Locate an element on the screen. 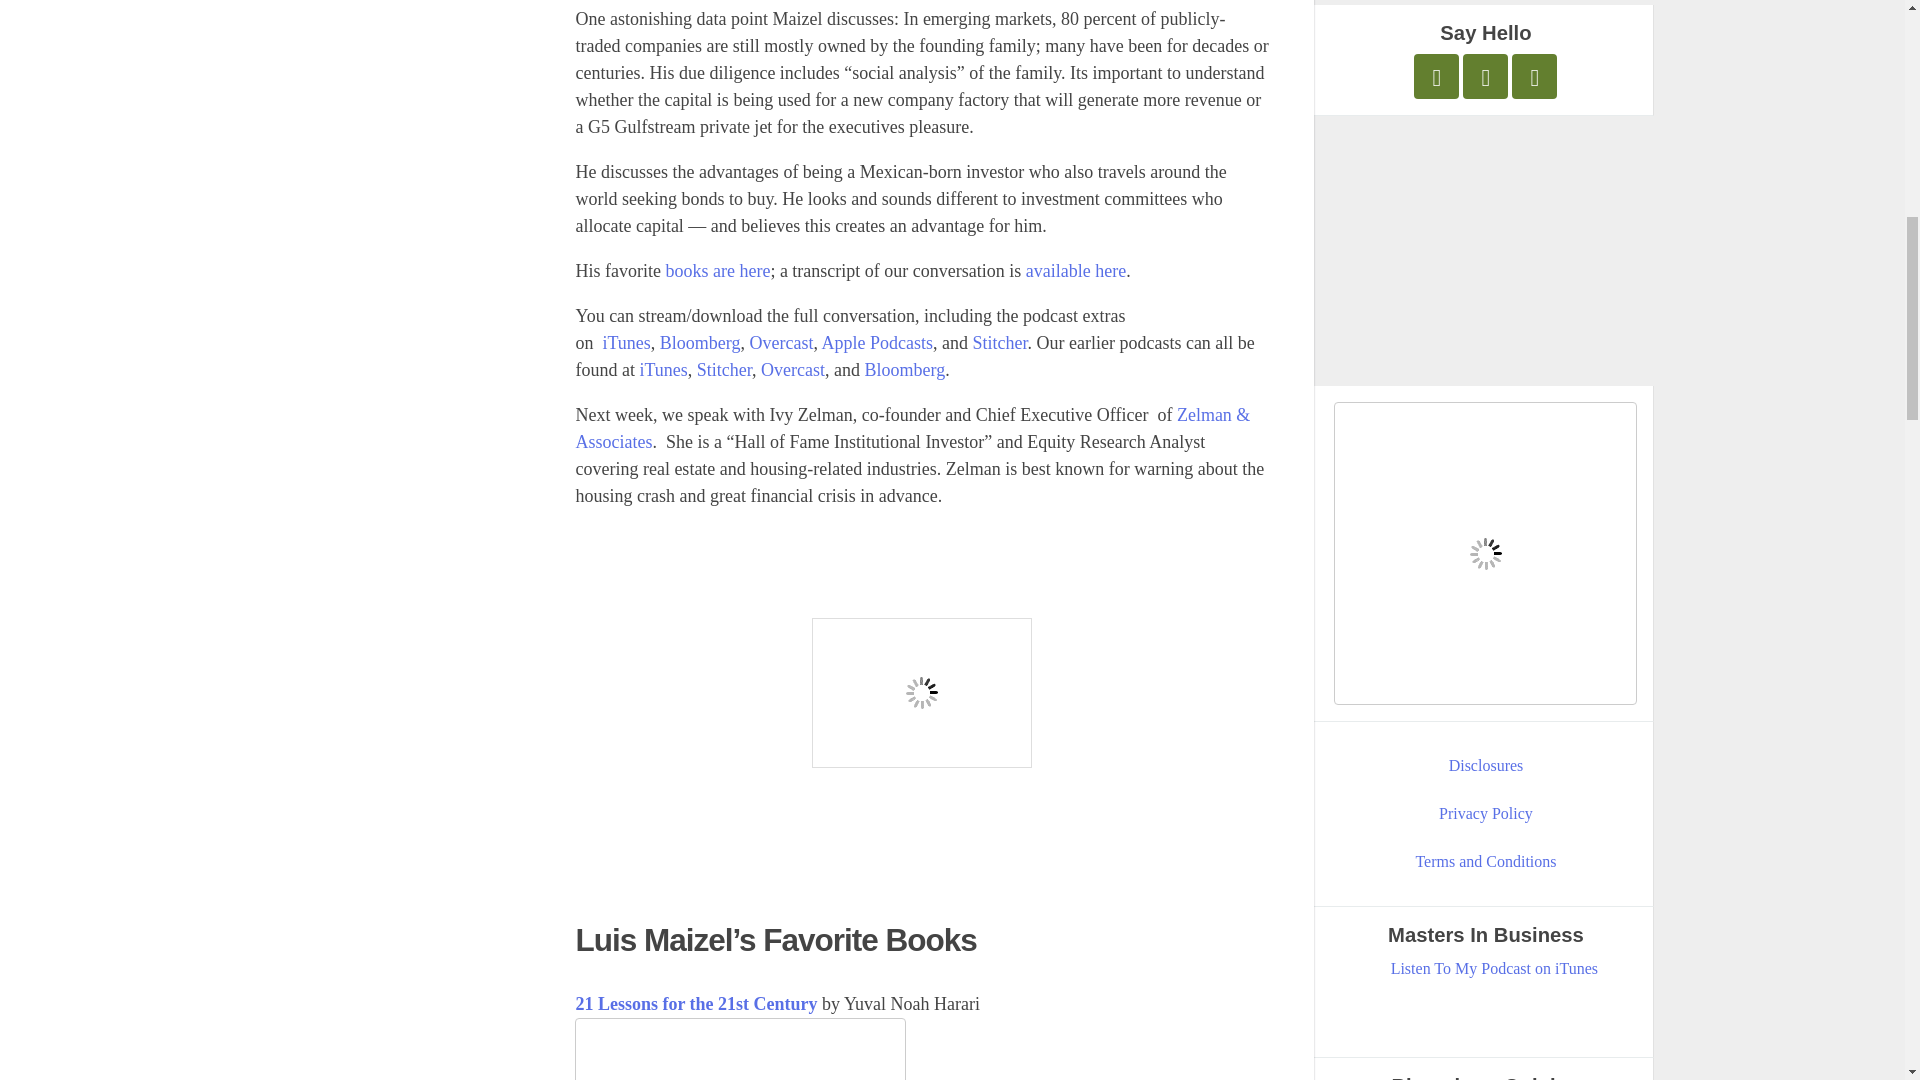  Twitter is located at coordinates (1436, 76).